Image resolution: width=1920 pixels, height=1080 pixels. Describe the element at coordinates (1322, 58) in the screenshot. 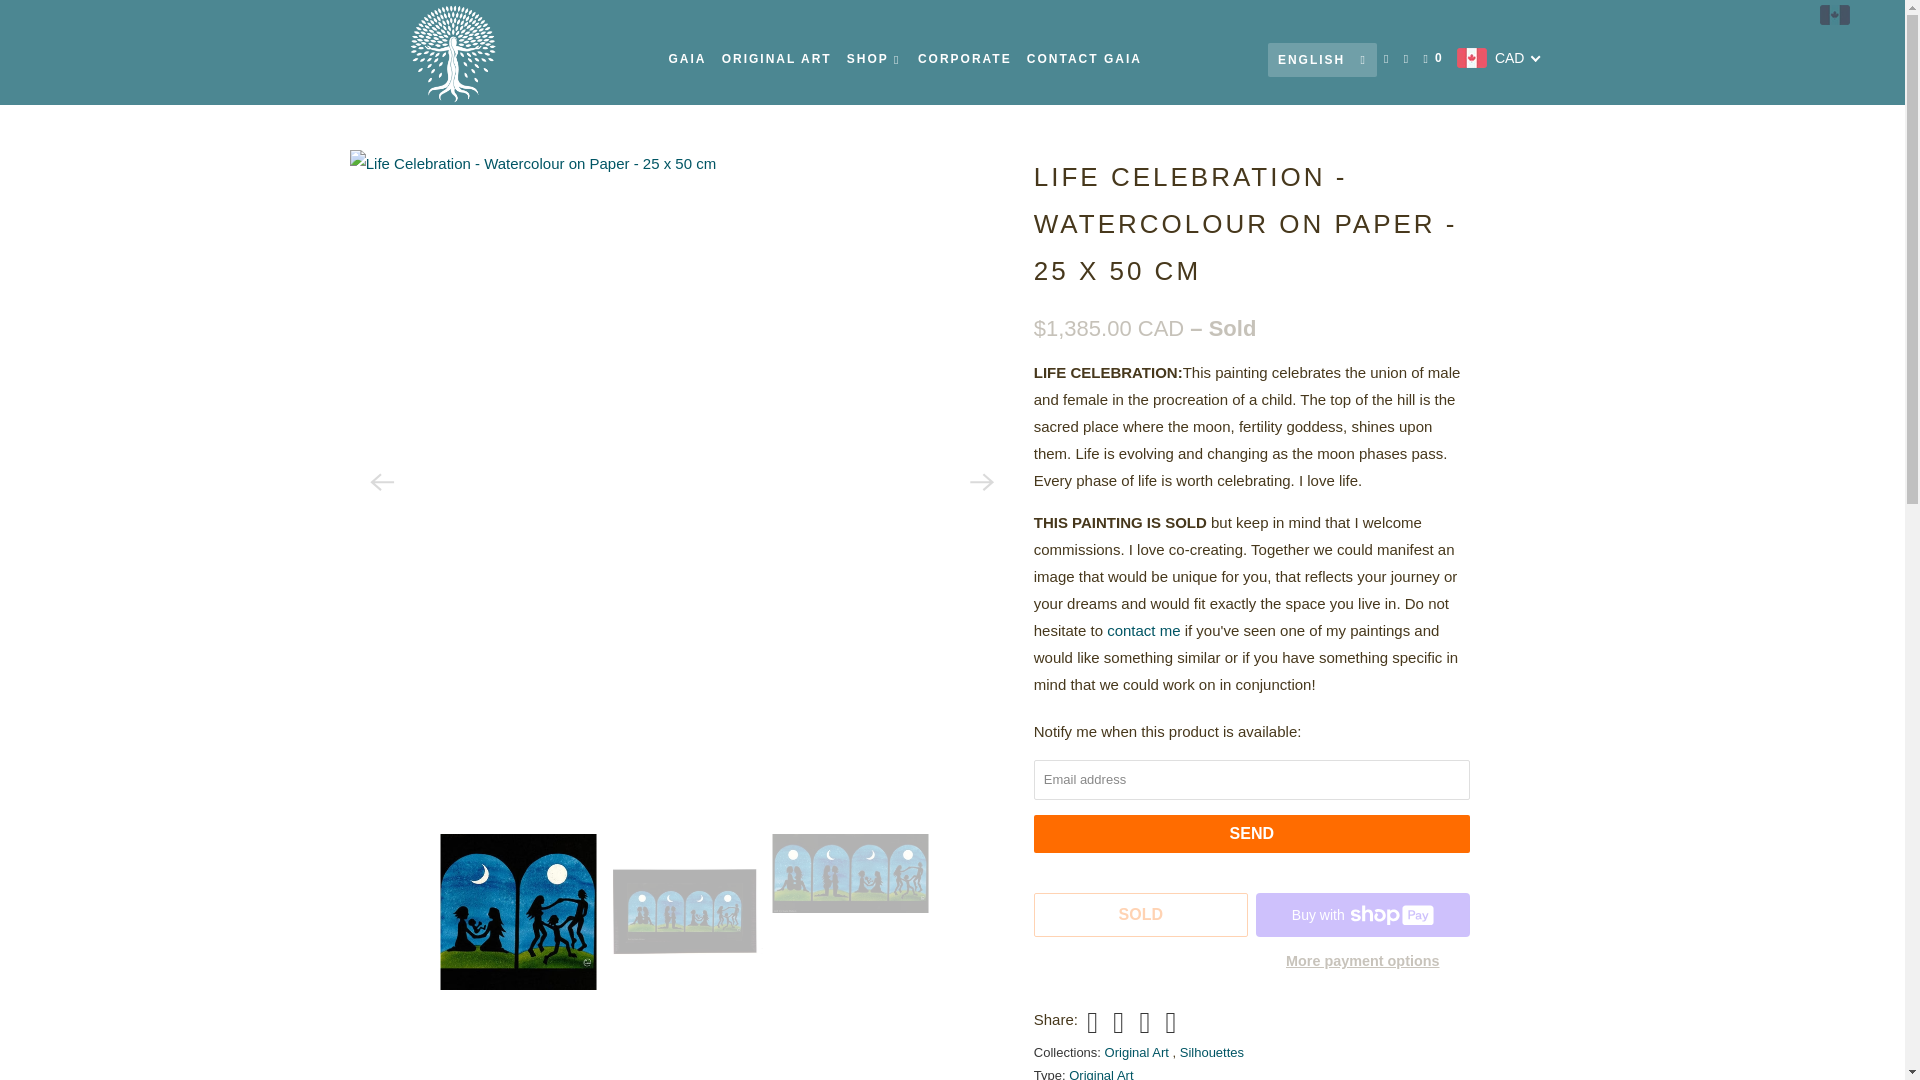

I see `ENGLISH` at that location.